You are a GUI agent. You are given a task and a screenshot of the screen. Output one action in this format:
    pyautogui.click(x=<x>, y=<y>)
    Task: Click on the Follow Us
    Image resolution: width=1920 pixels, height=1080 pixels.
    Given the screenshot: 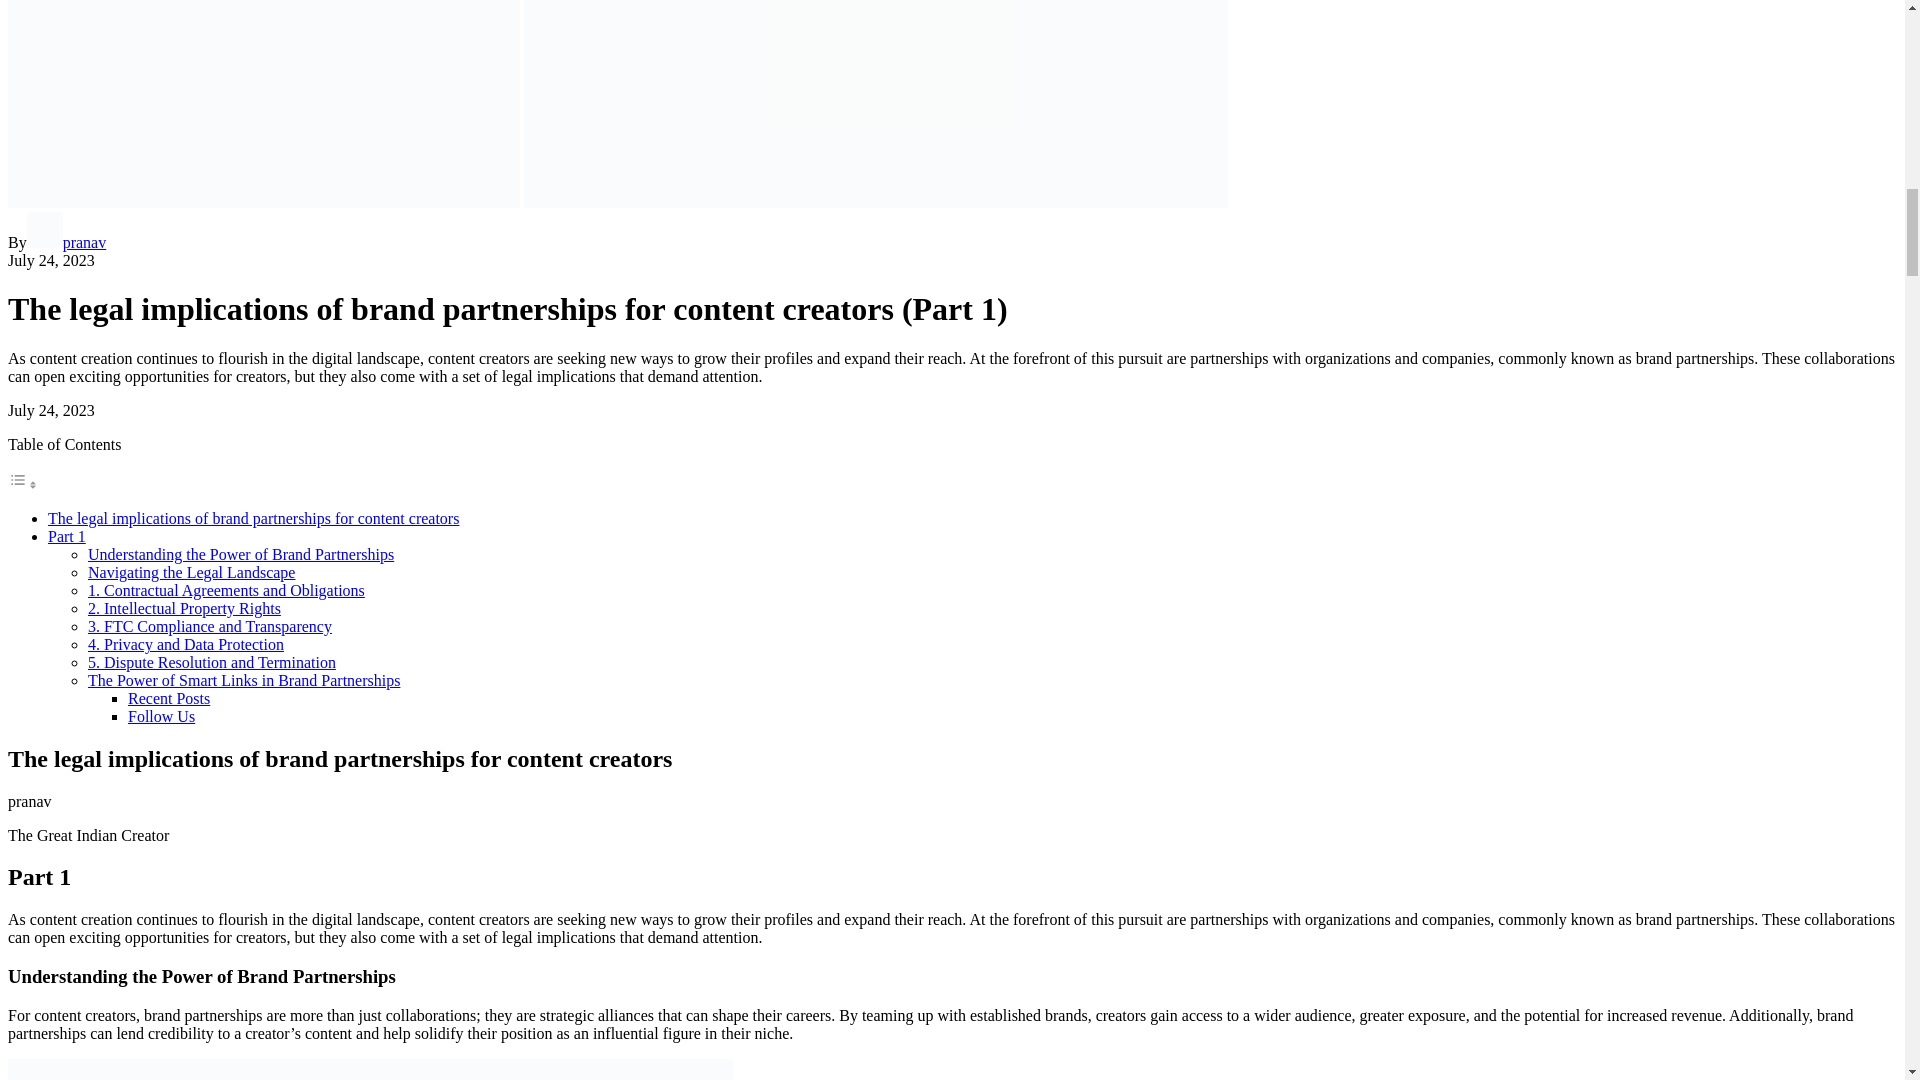 What is the action you would take?
    pyautogui.click(x=162, y=716)
    